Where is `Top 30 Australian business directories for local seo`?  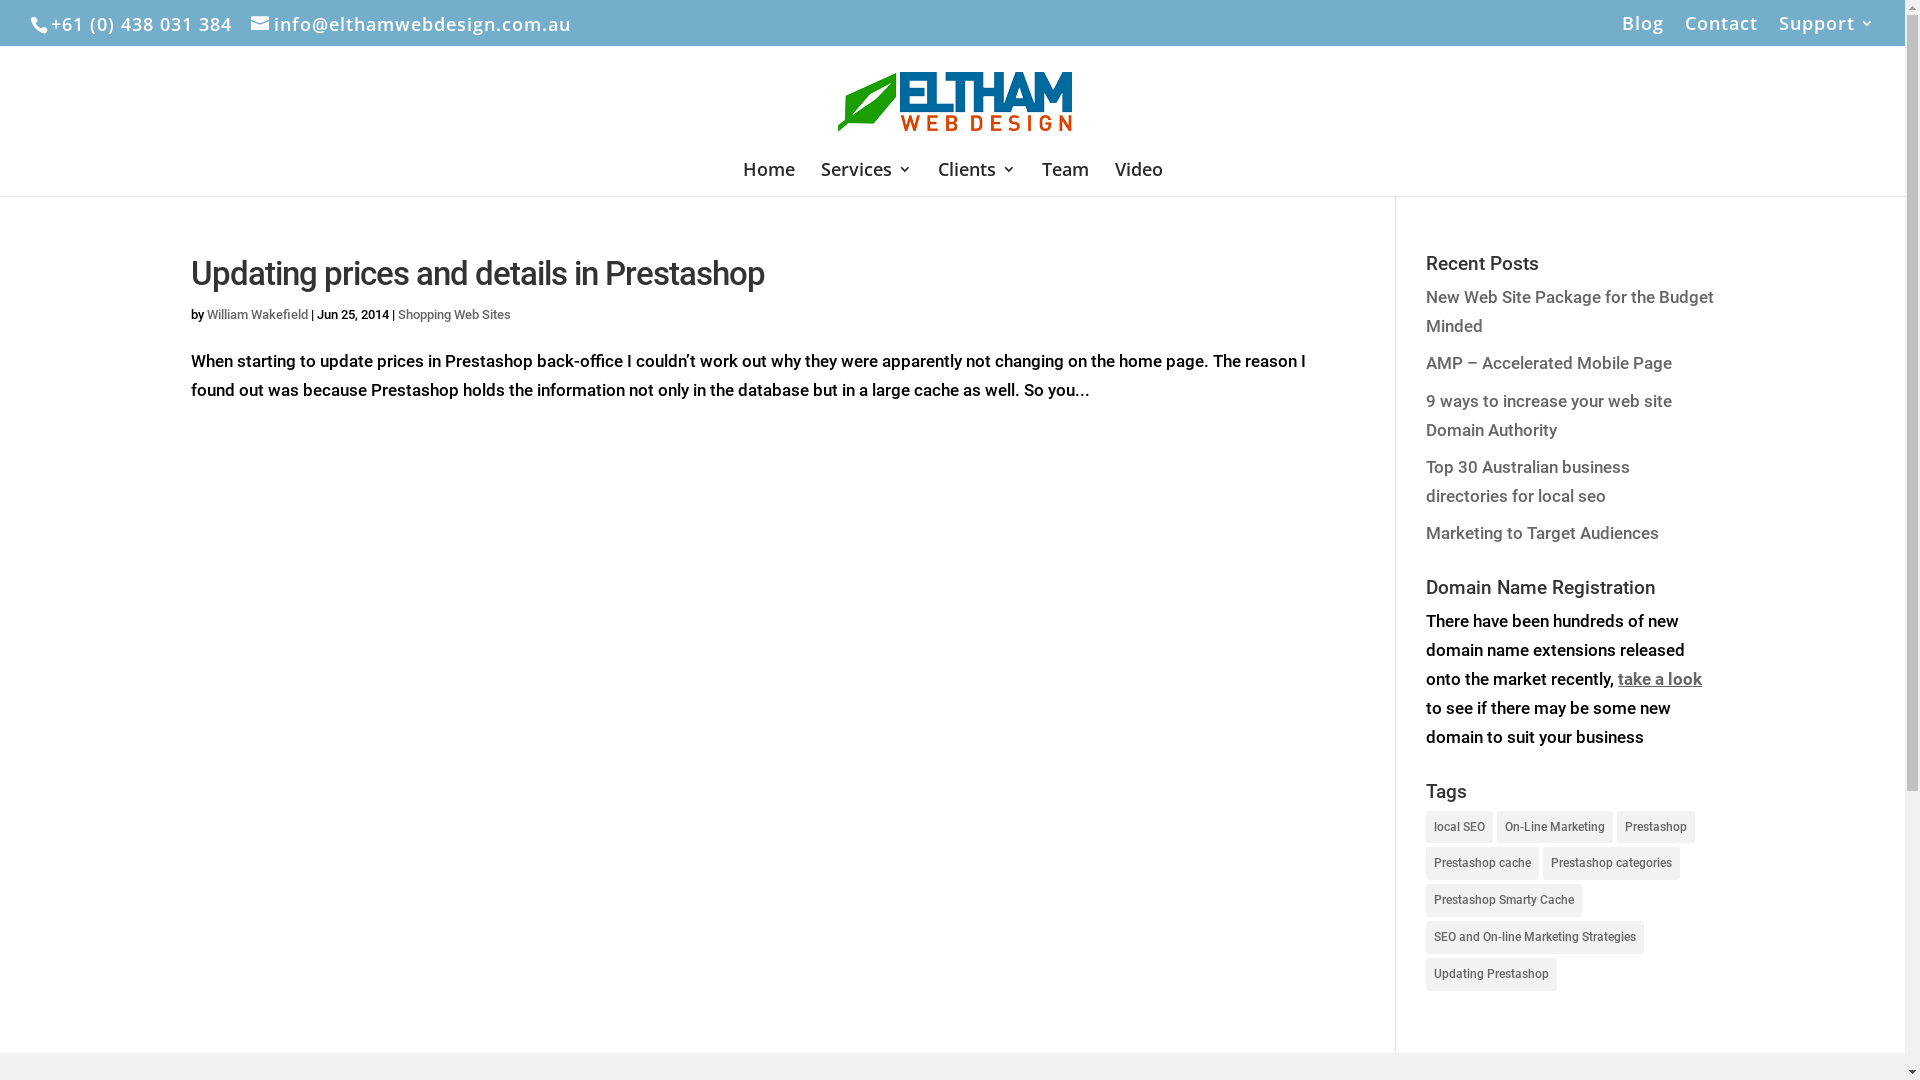 Top 30 Australian business directories for local seo is located at coordinates (1528, 482).